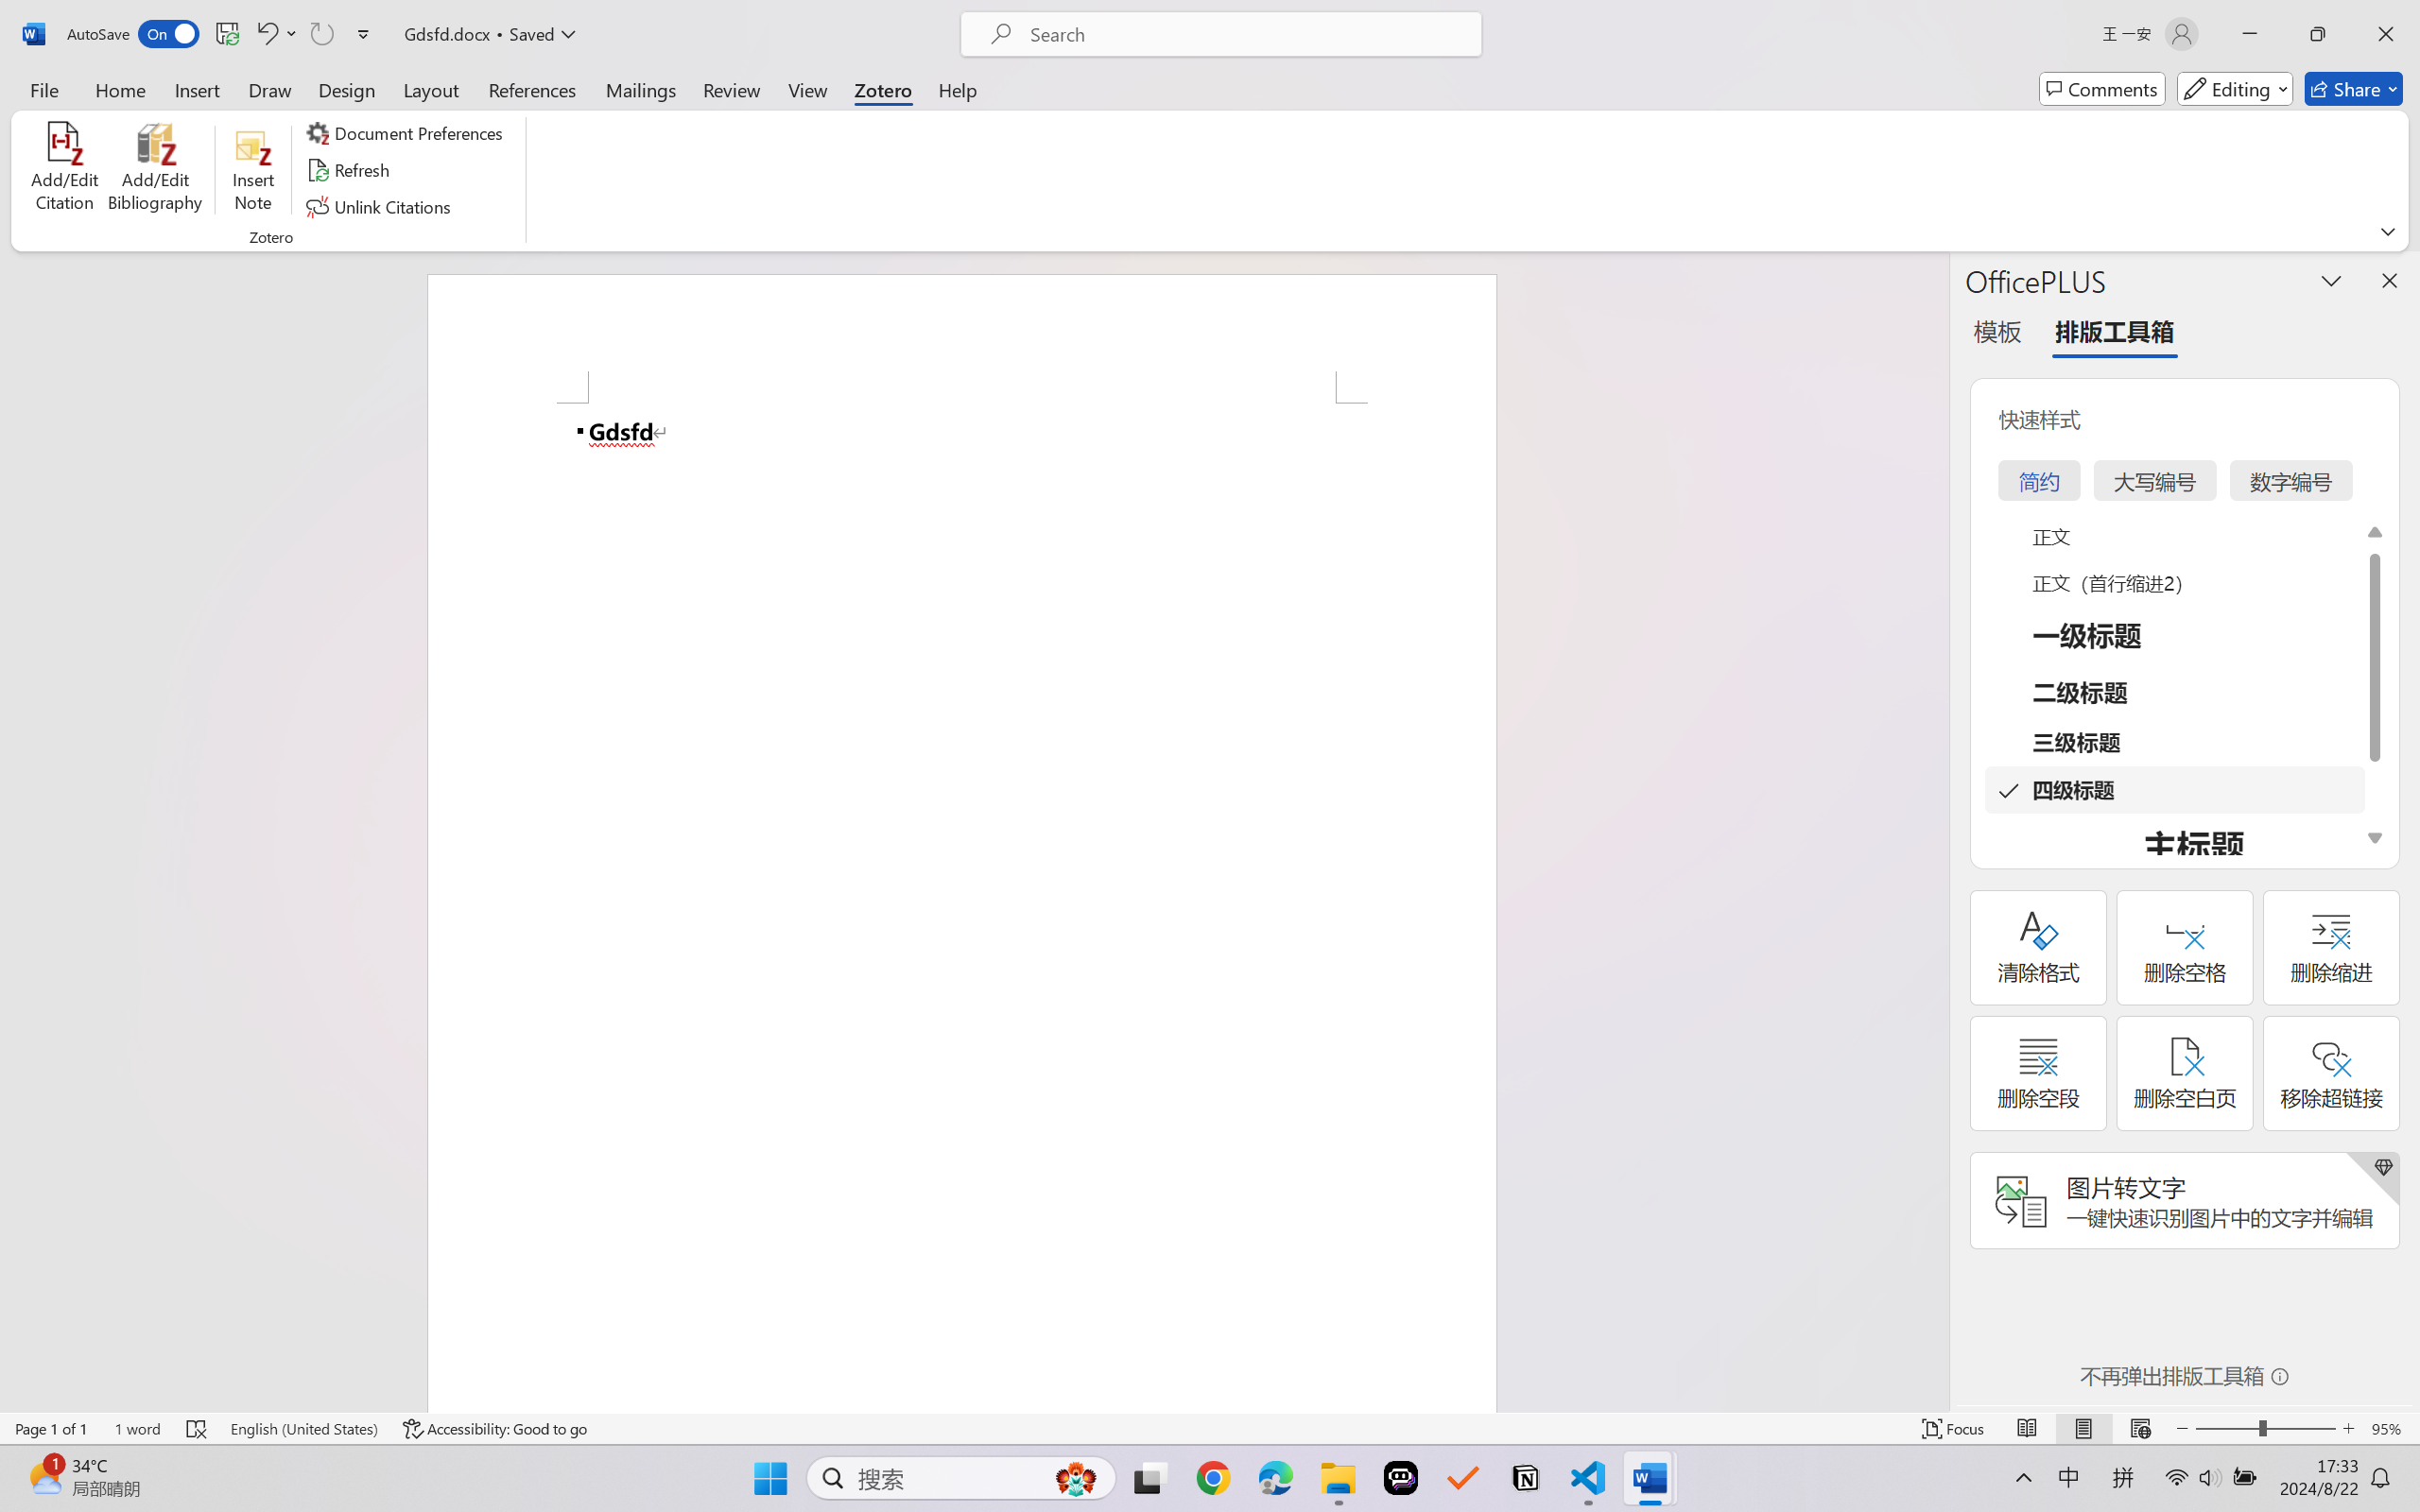 The height and width of the screenshot is (1512, 2420). Describe the element at coordinates (380, 206) in the screenshot. I see `Unlink Citations` at that location.